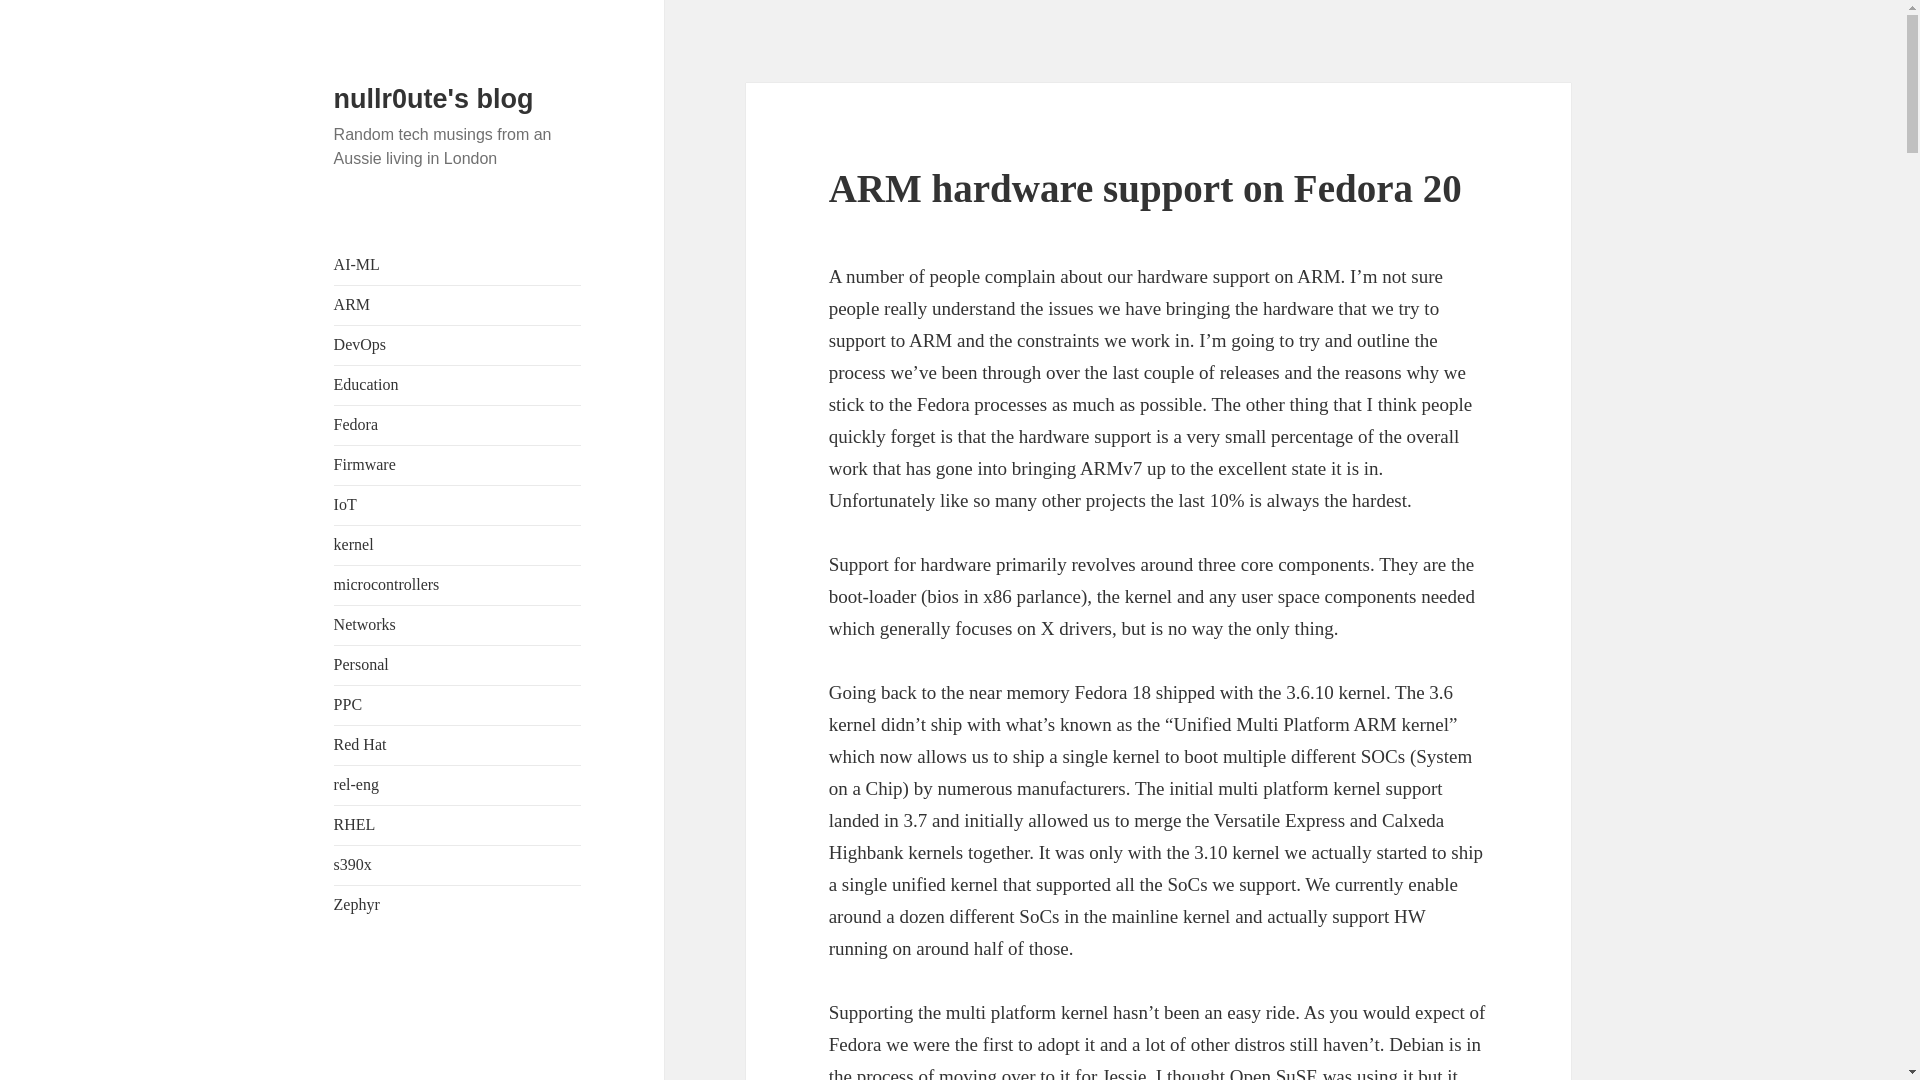  What do you see at coordinates (356, 784) in the screenshot?
I see `rel-eng` at bounding box center [356, 784].